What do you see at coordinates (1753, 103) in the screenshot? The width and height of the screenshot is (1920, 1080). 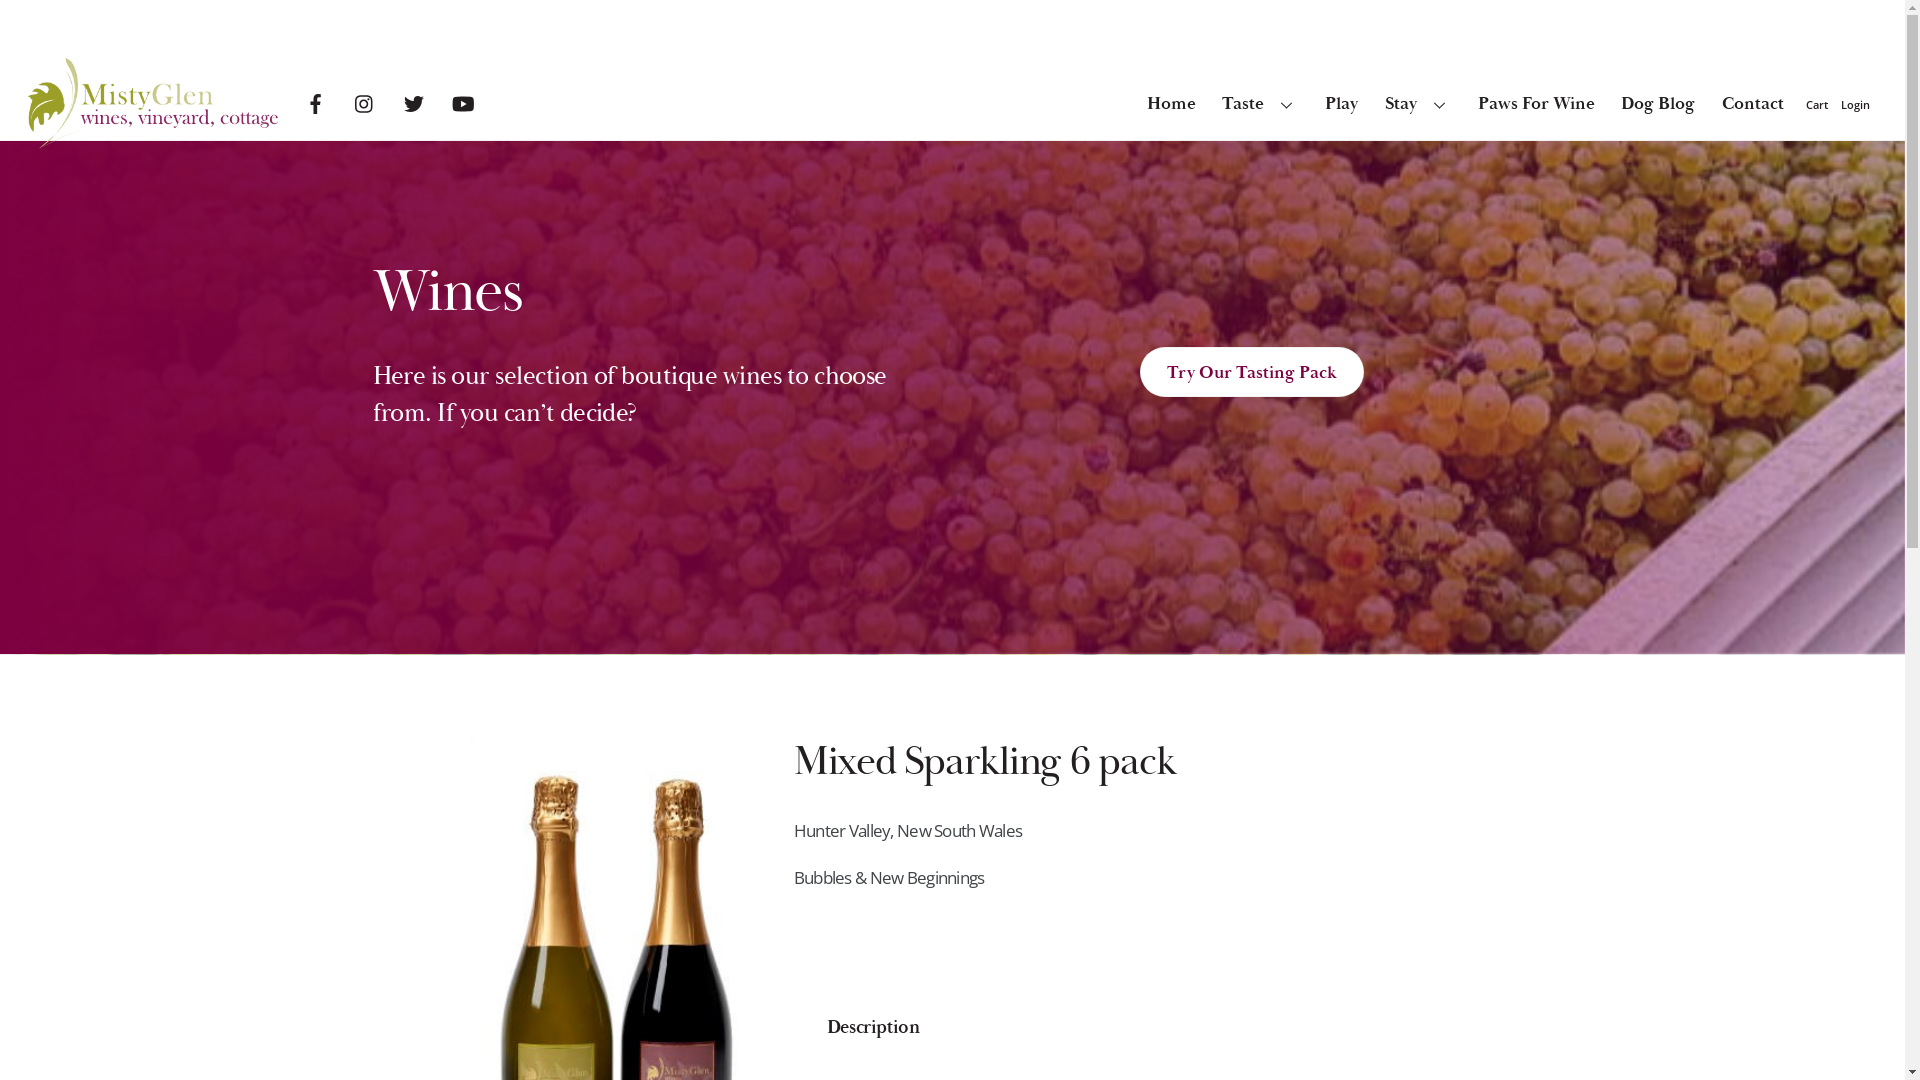 I see `Contact` at bounding box center [1753, 103].